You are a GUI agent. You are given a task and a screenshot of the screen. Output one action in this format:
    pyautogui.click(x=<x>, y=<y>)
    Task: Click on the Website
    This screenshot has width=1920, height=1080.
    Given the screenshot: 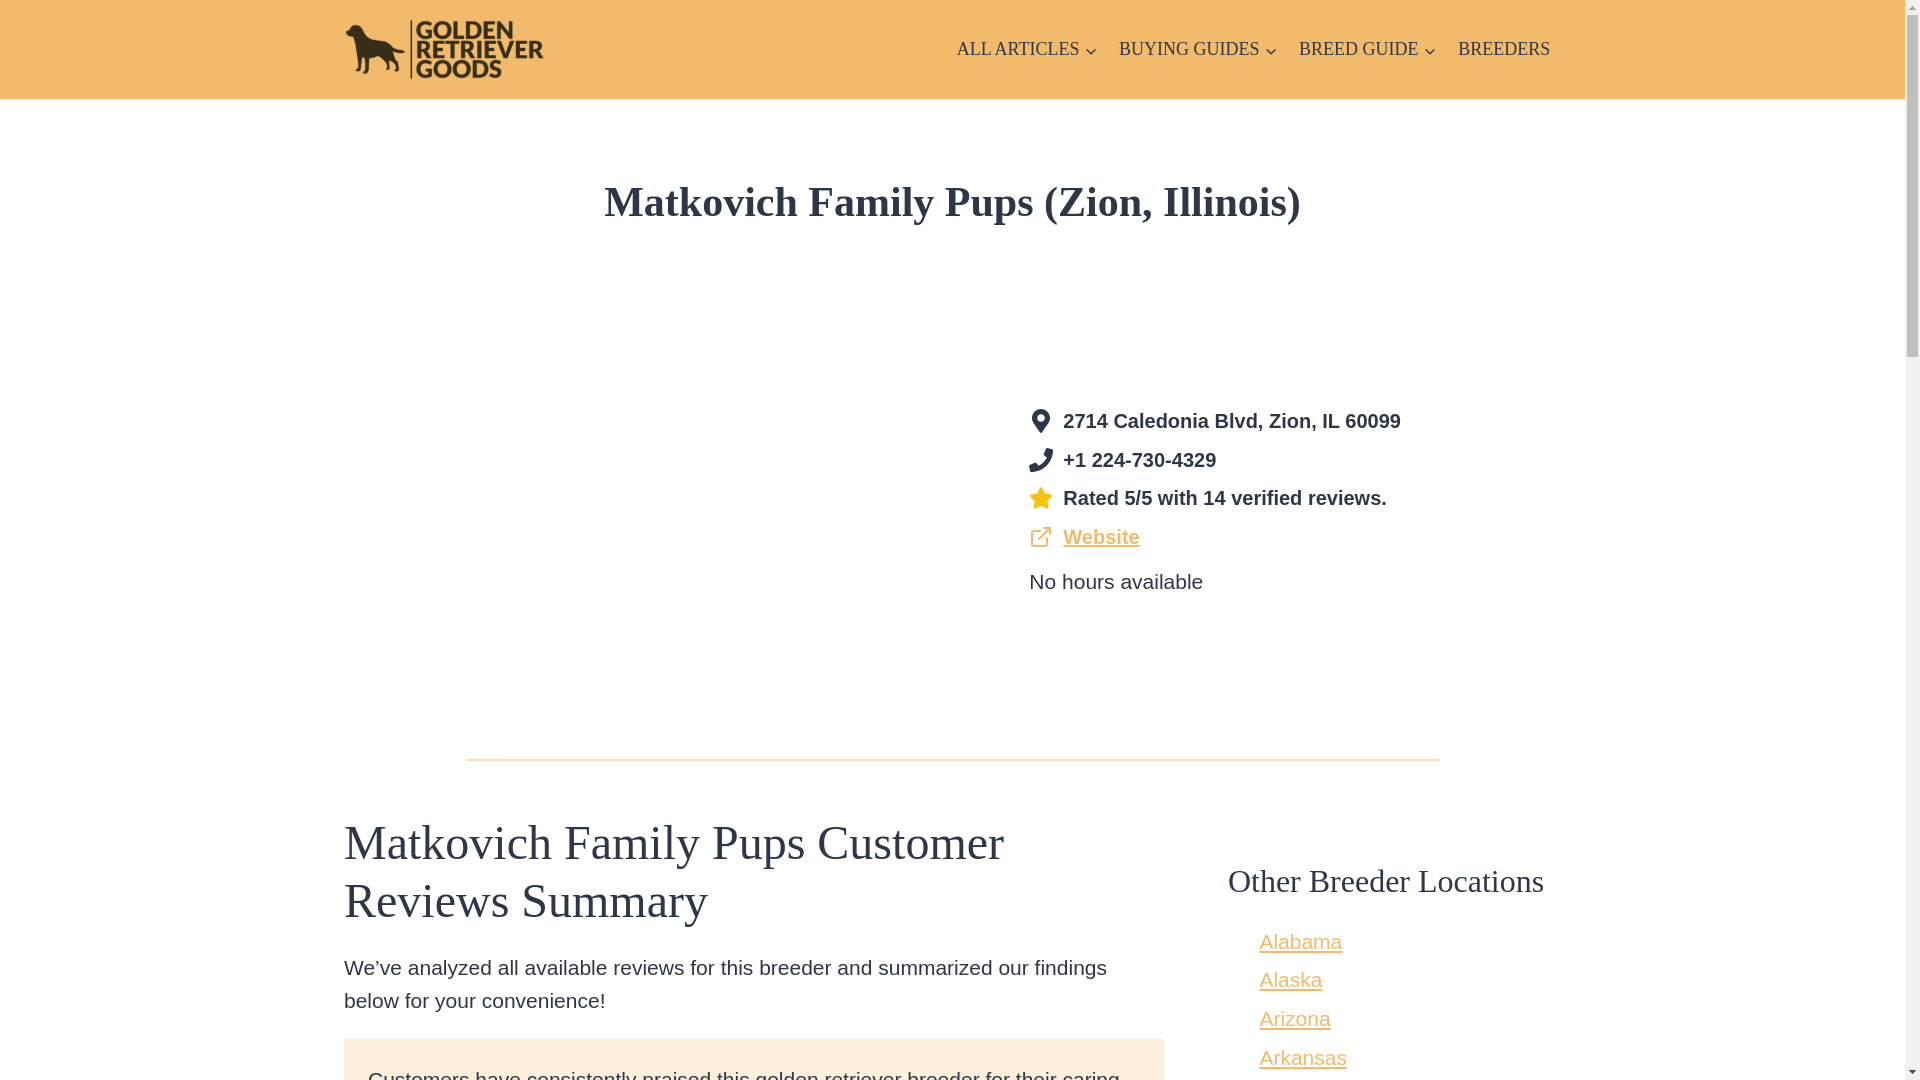 What is the action you would take?
    pyautogui.click(x=1084, y=538)
    